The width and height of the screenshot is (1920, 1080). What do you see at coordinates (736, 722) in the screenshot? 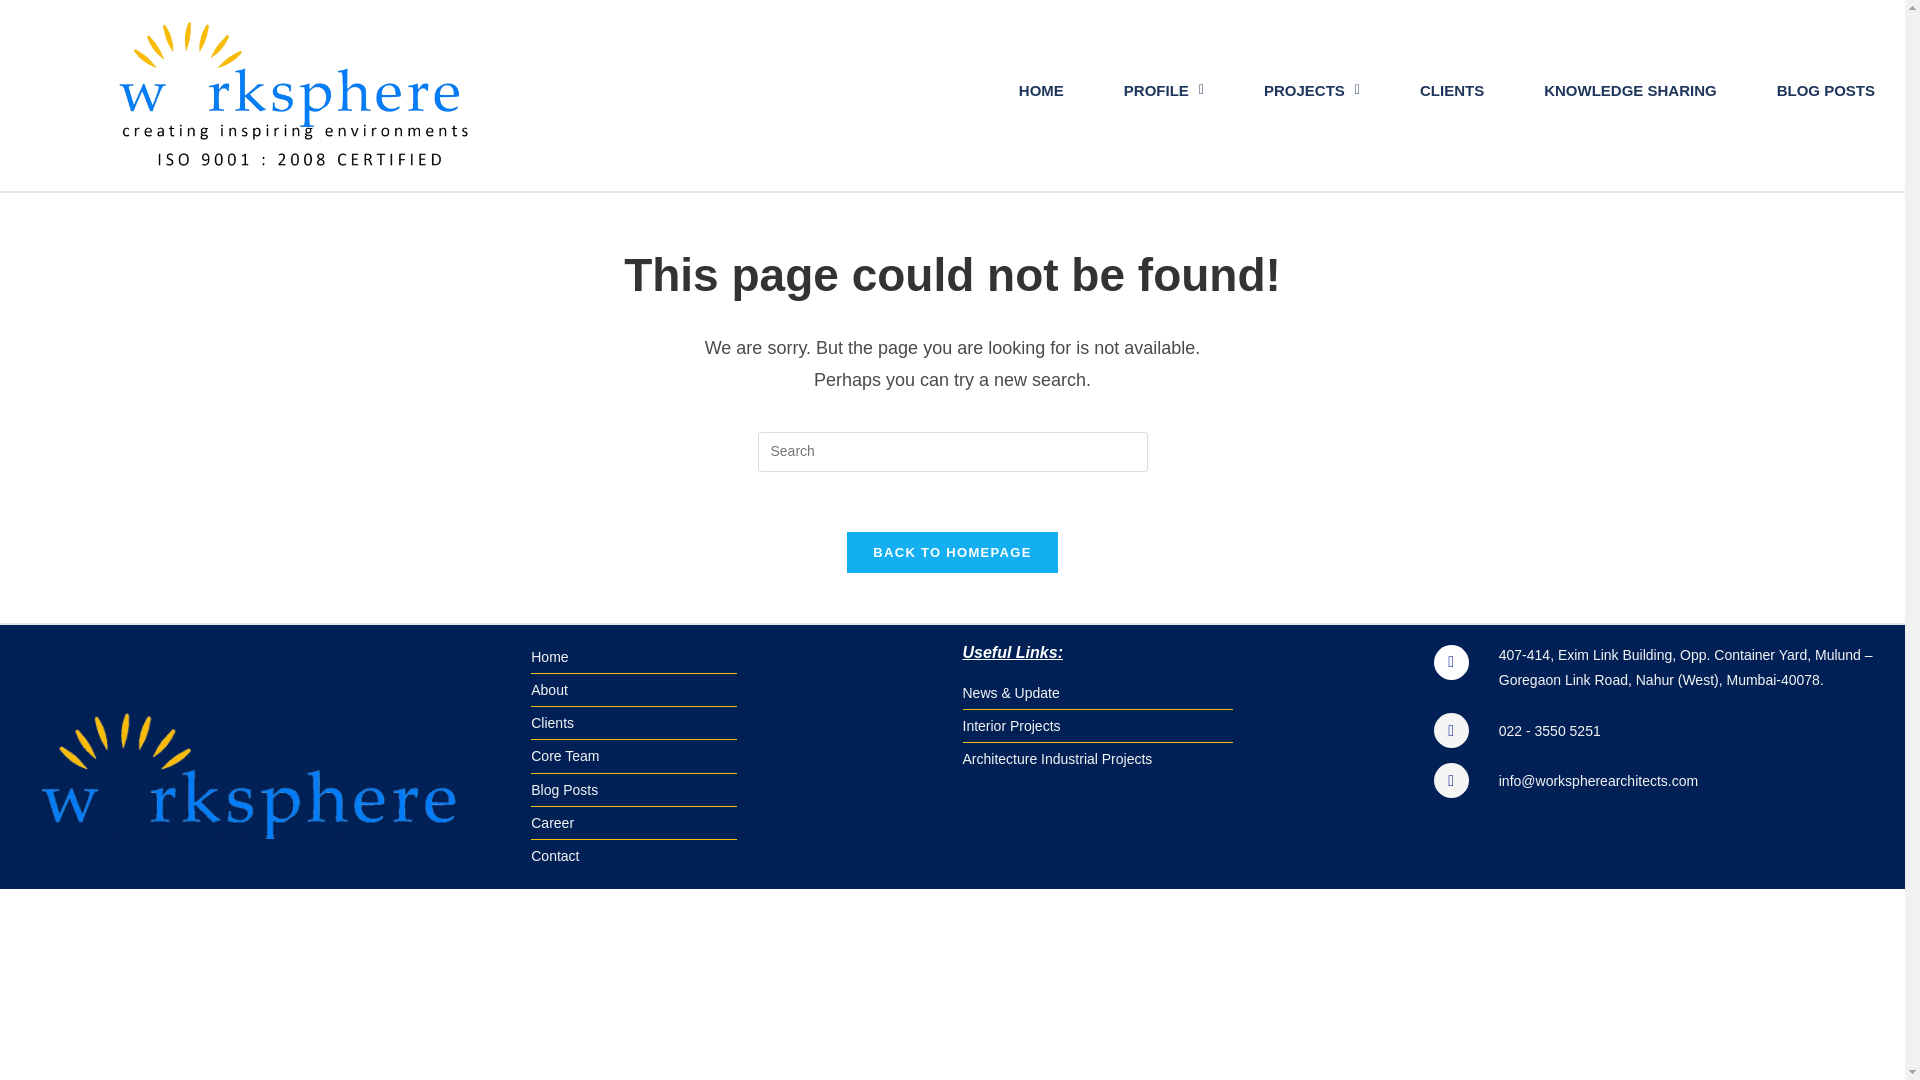
I see `Clients` at bounding box center [736, 722].